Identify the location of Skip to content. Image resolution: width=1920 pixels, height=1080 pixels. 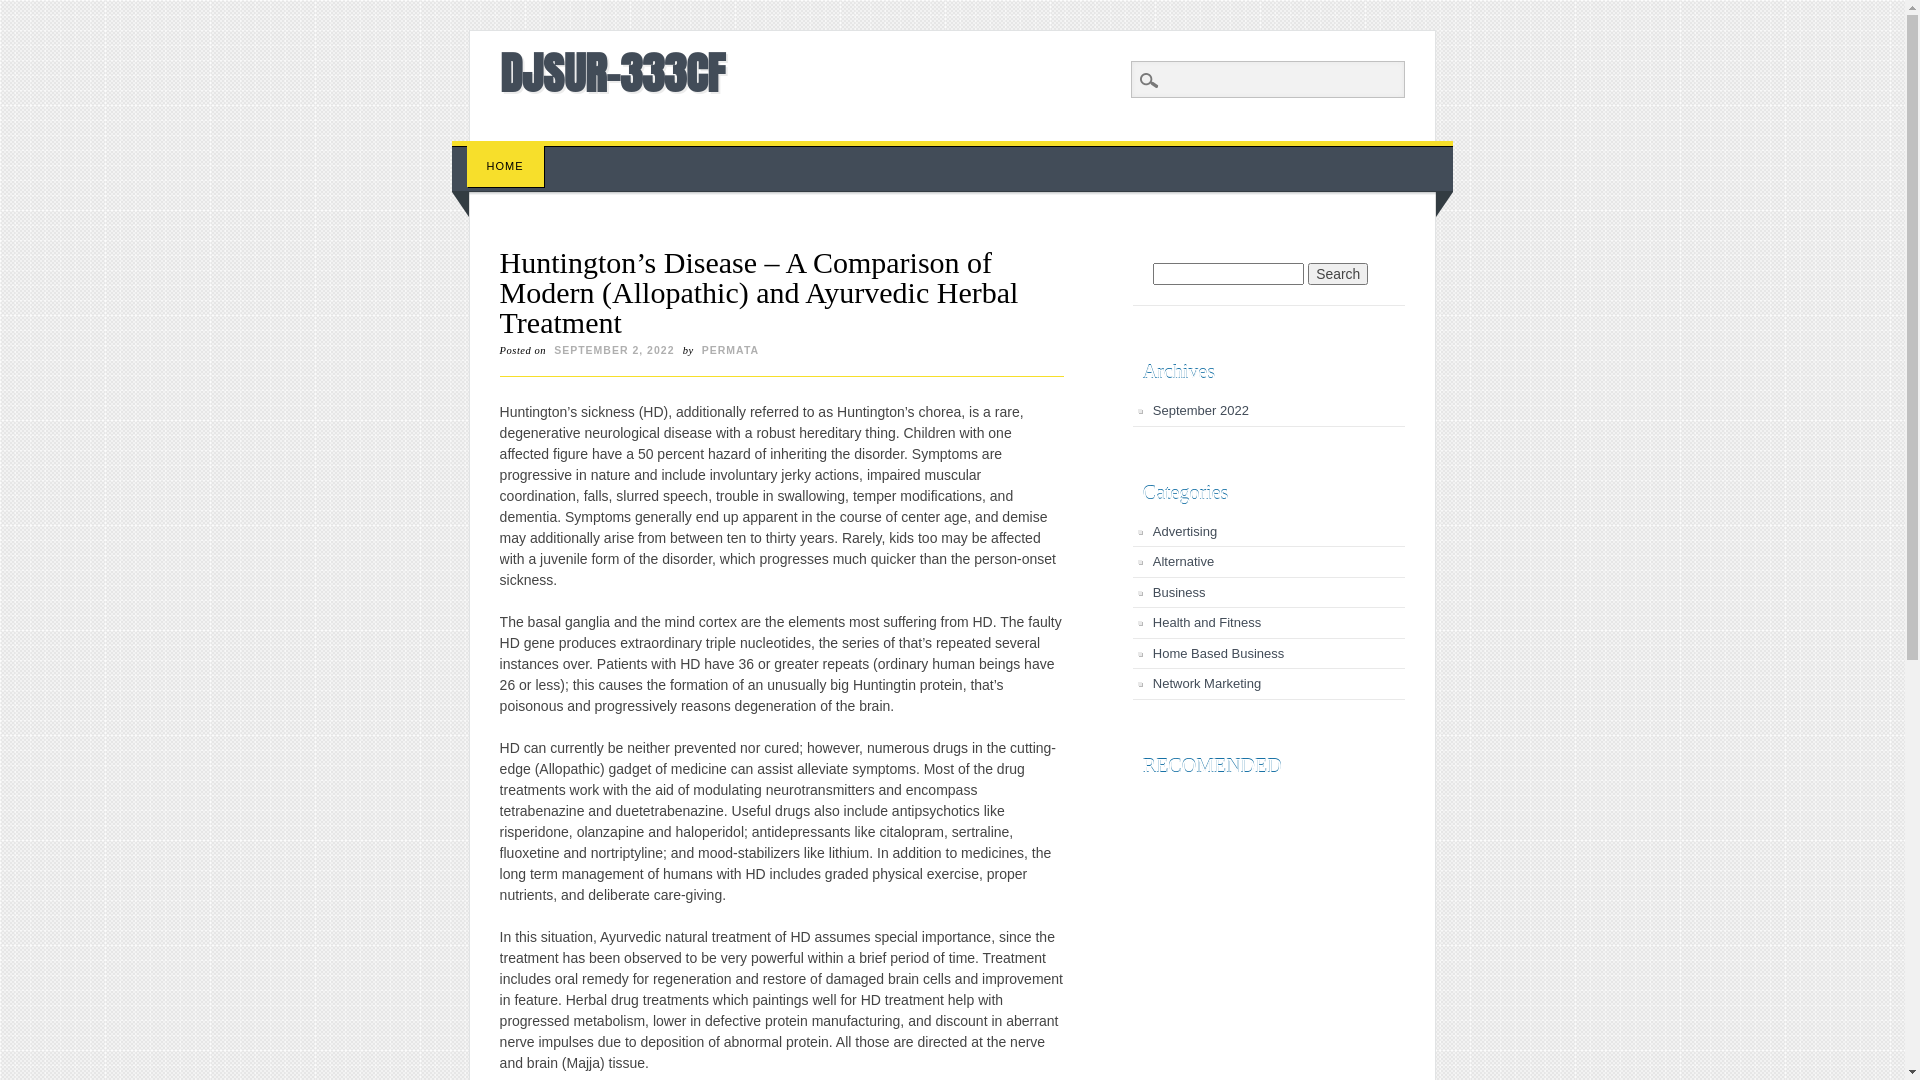
(498, 151).